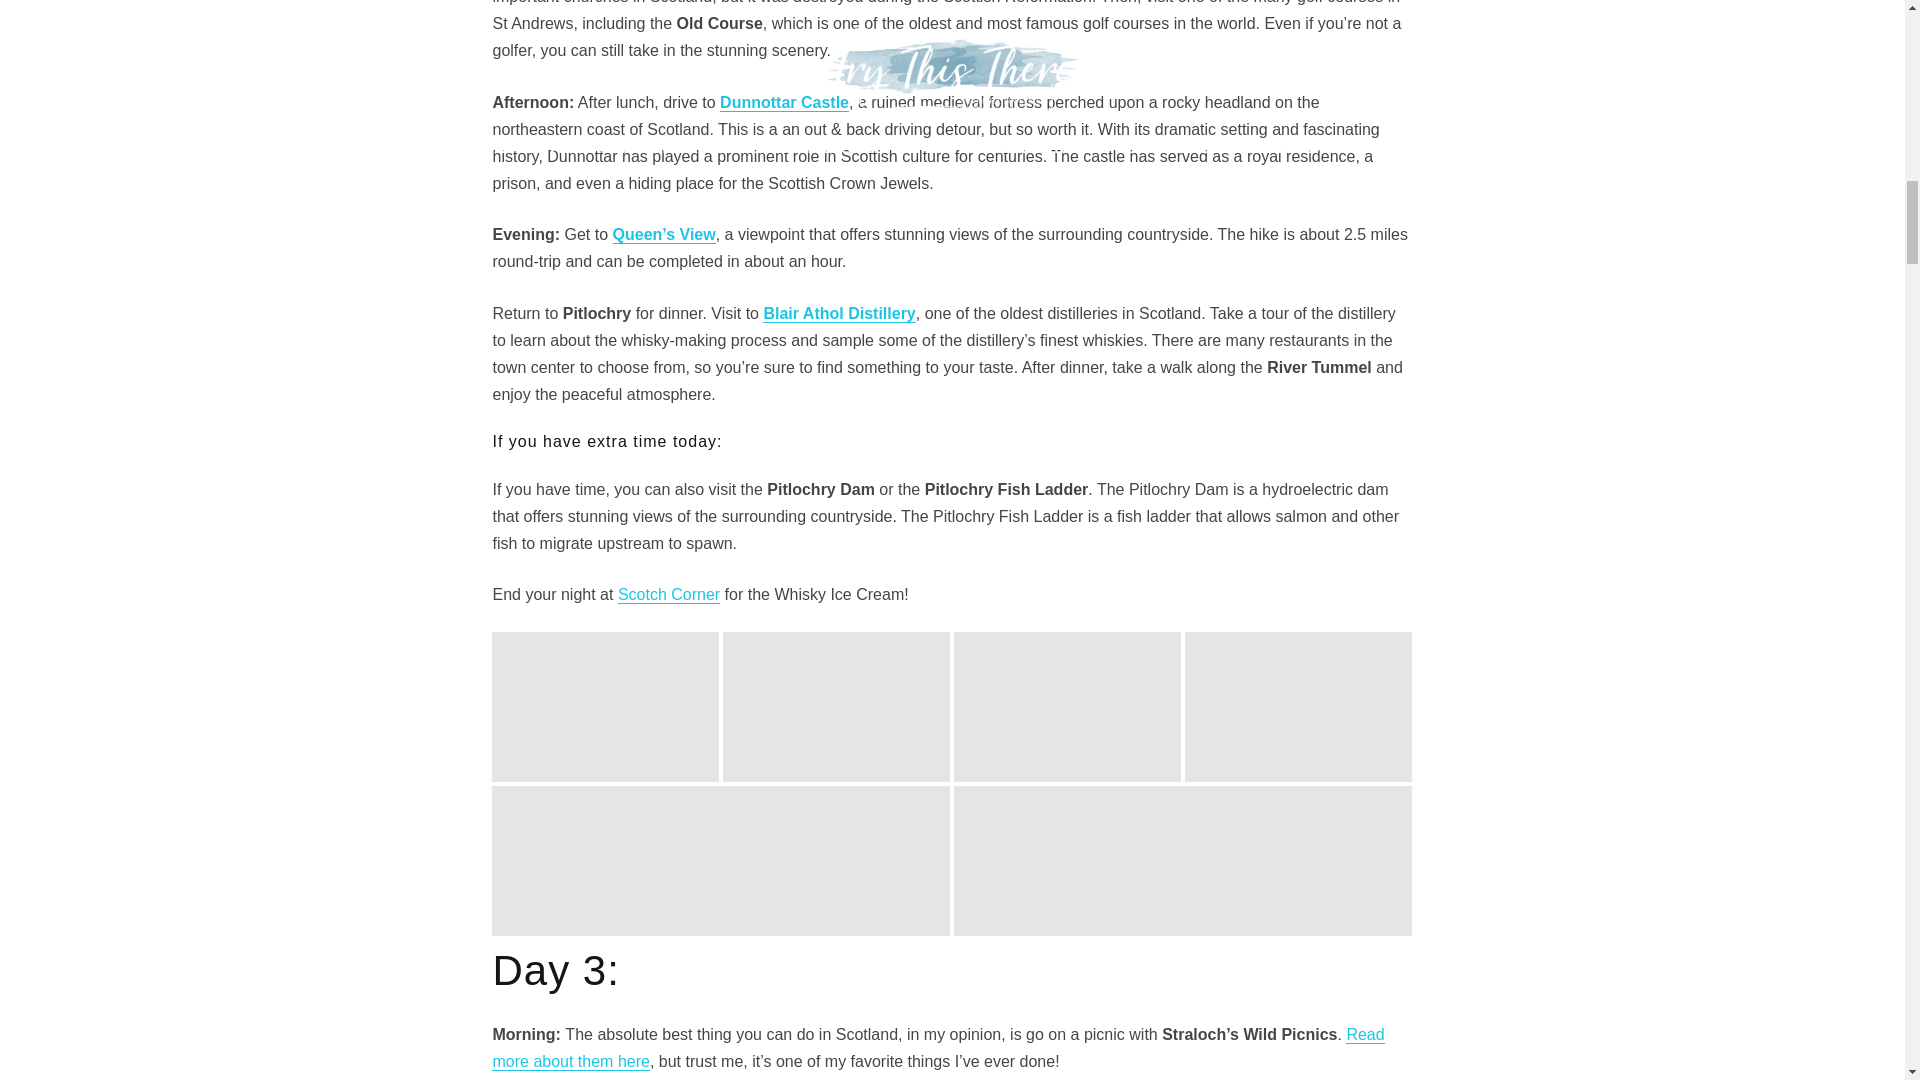 This screenshot has width=1920, height=1080. I want to click on Scotch Corner, so click(669, 594).